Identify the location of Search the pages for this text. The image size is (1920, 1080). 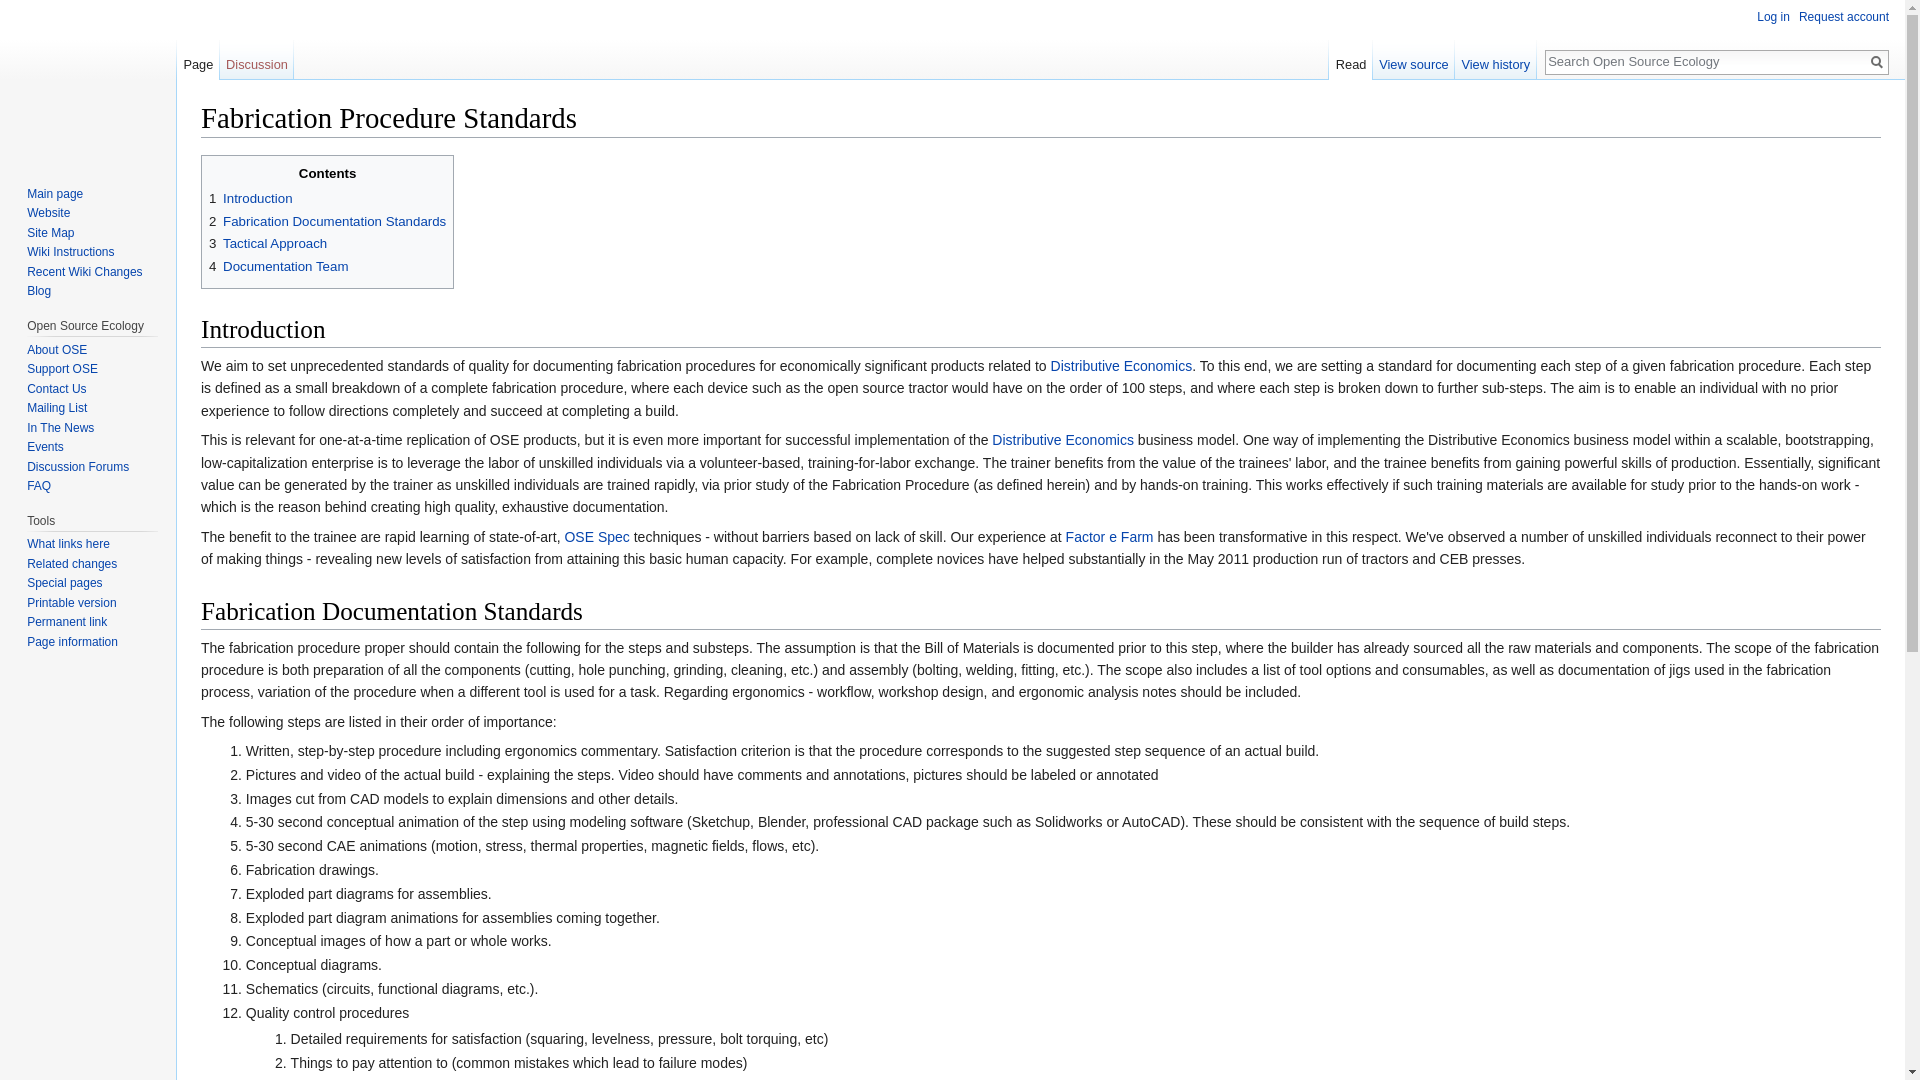
(1876, 62).